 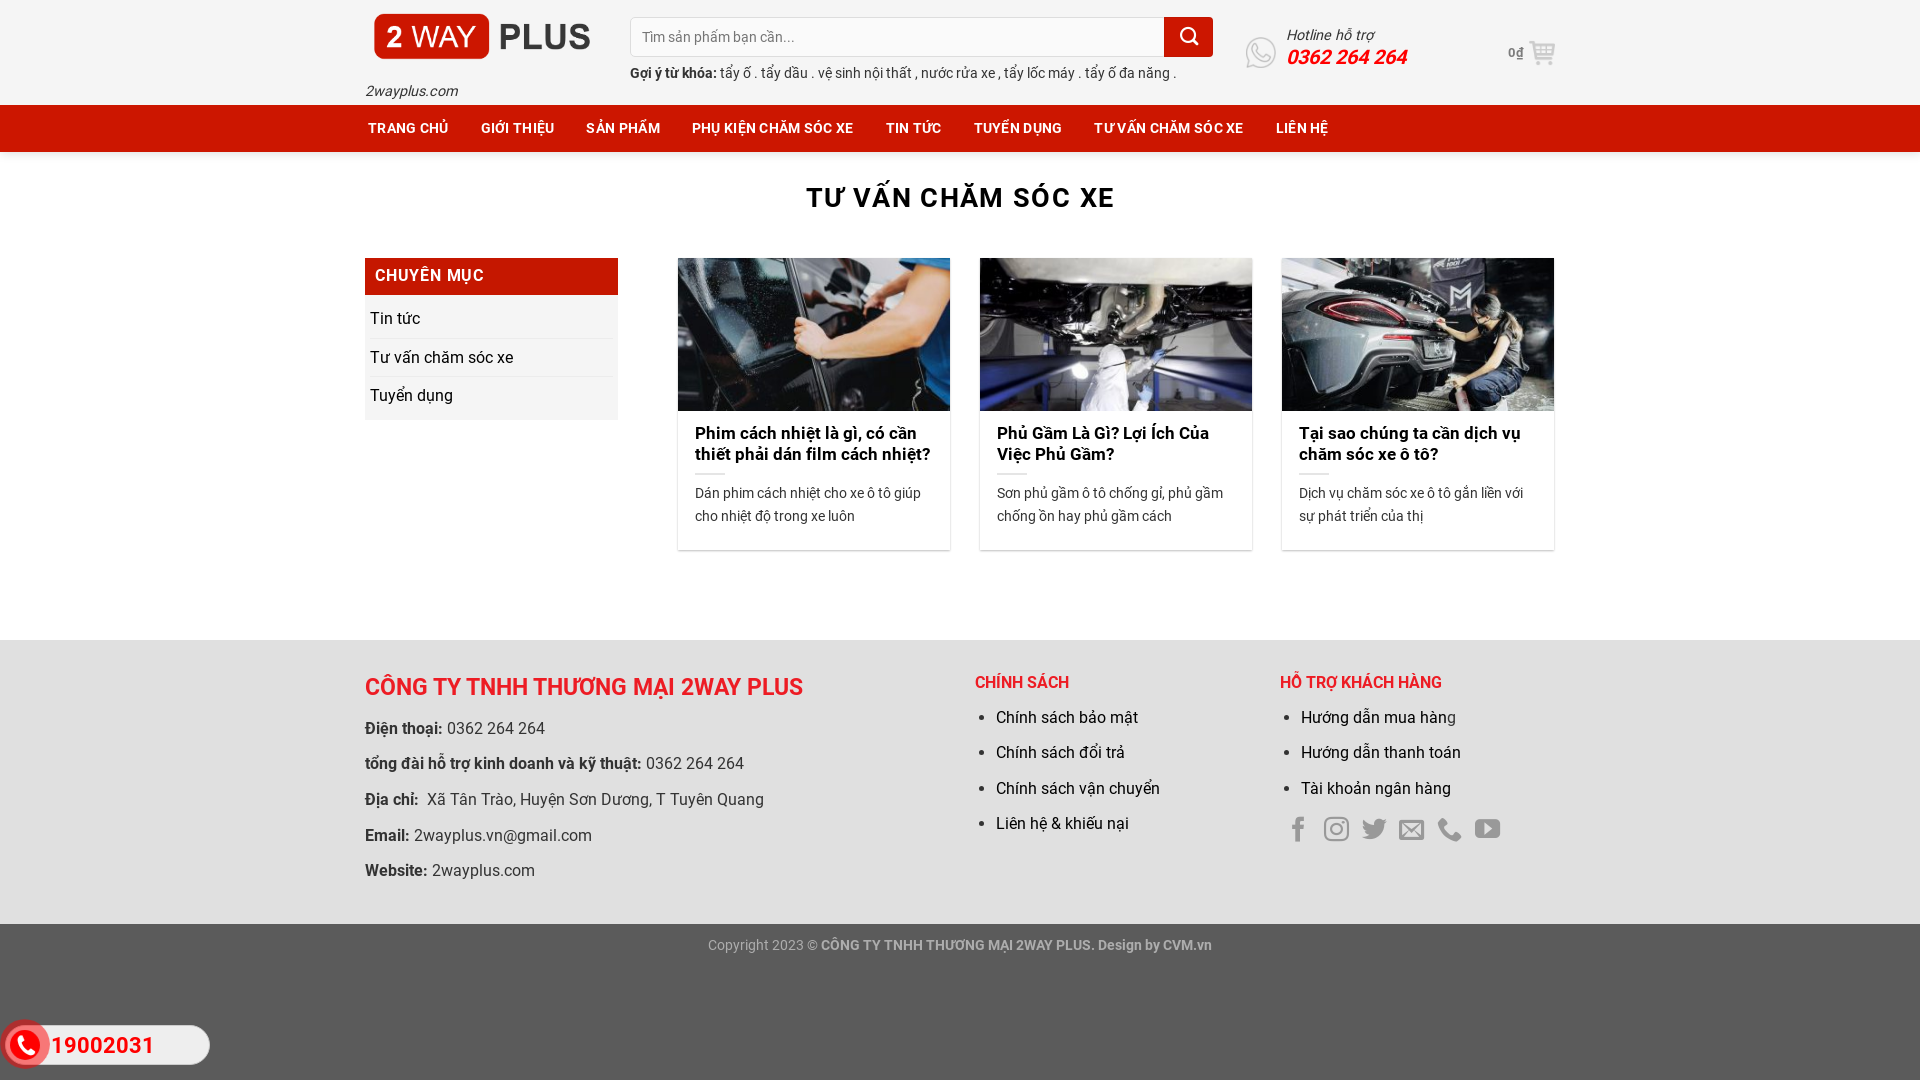 I want to click on 19002031, so click(x=108, y=1045).